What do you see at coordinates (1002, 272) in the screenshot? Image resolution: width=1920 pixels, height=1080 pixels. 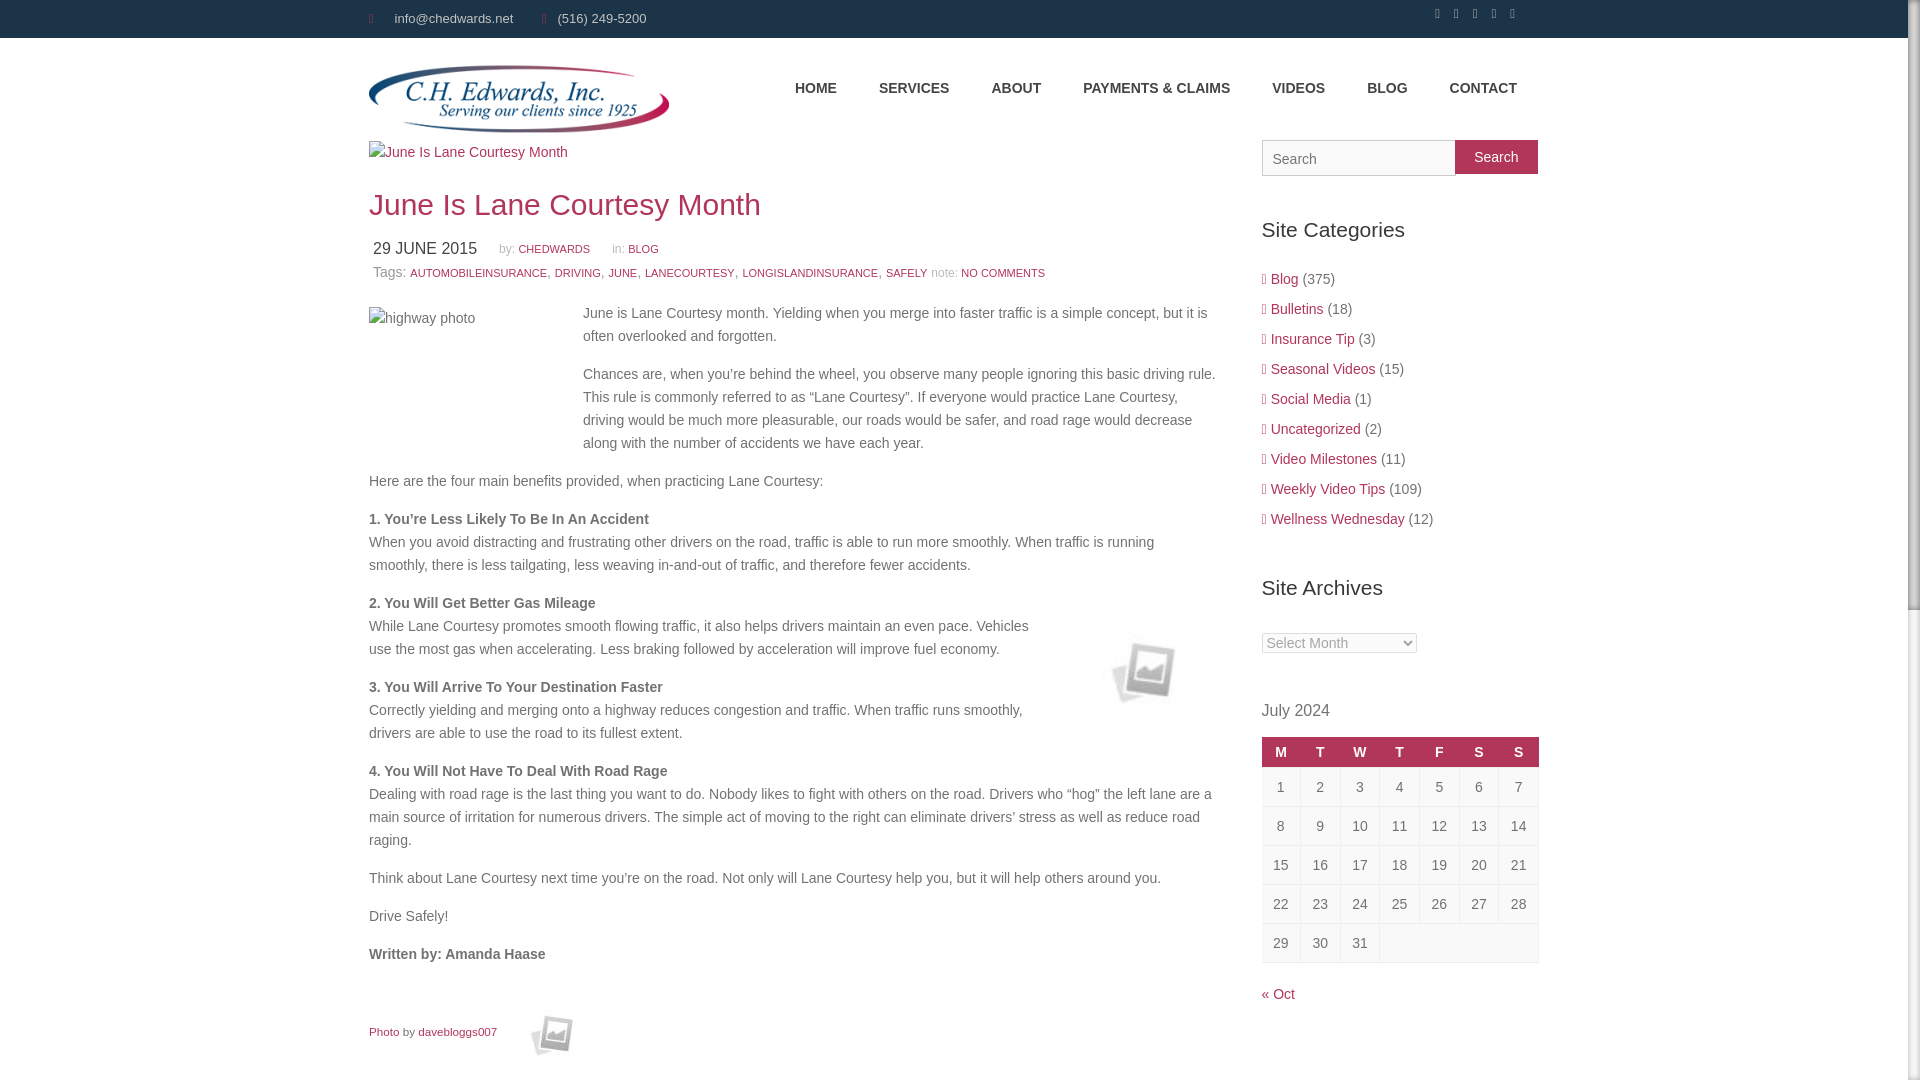 I see `Click to leave a comment` at bounding box center [1002, 272].